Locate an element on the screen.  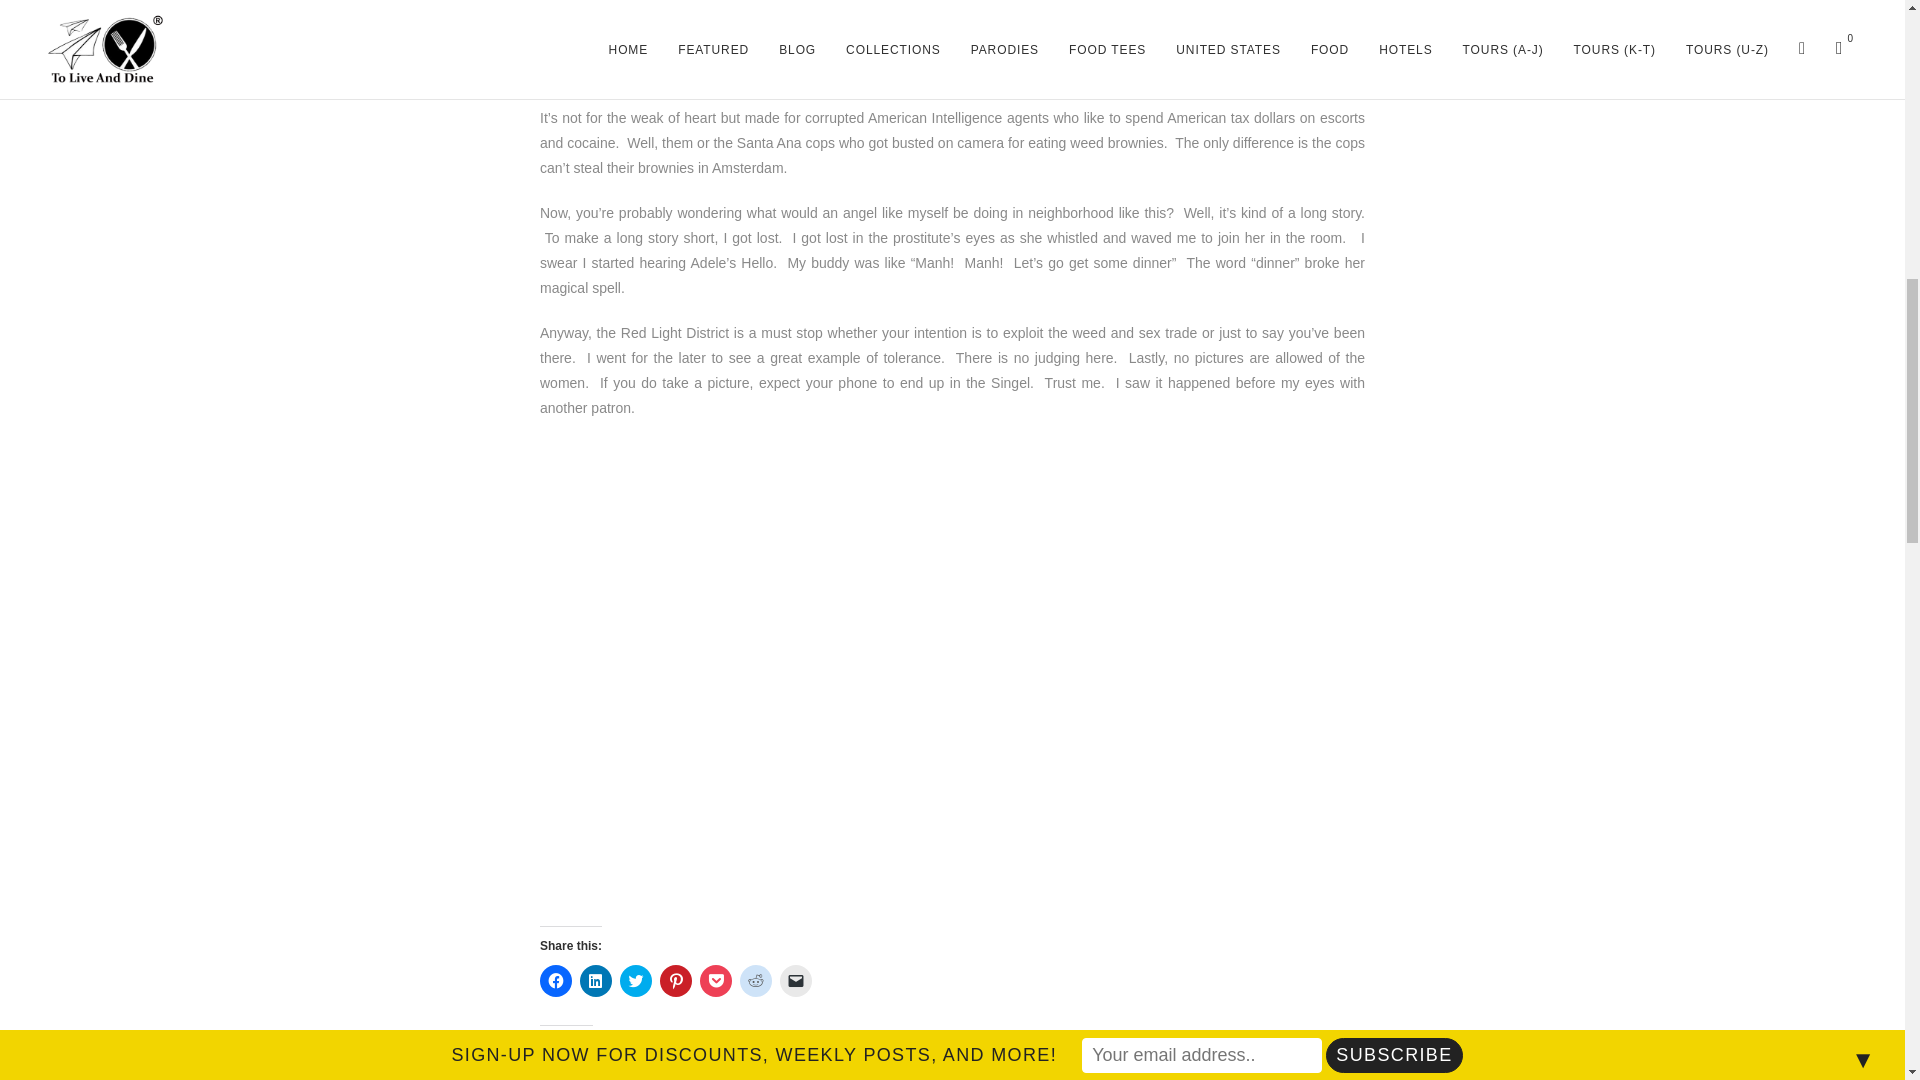
Click to share on Reddit is located at coordinates (755, 980).